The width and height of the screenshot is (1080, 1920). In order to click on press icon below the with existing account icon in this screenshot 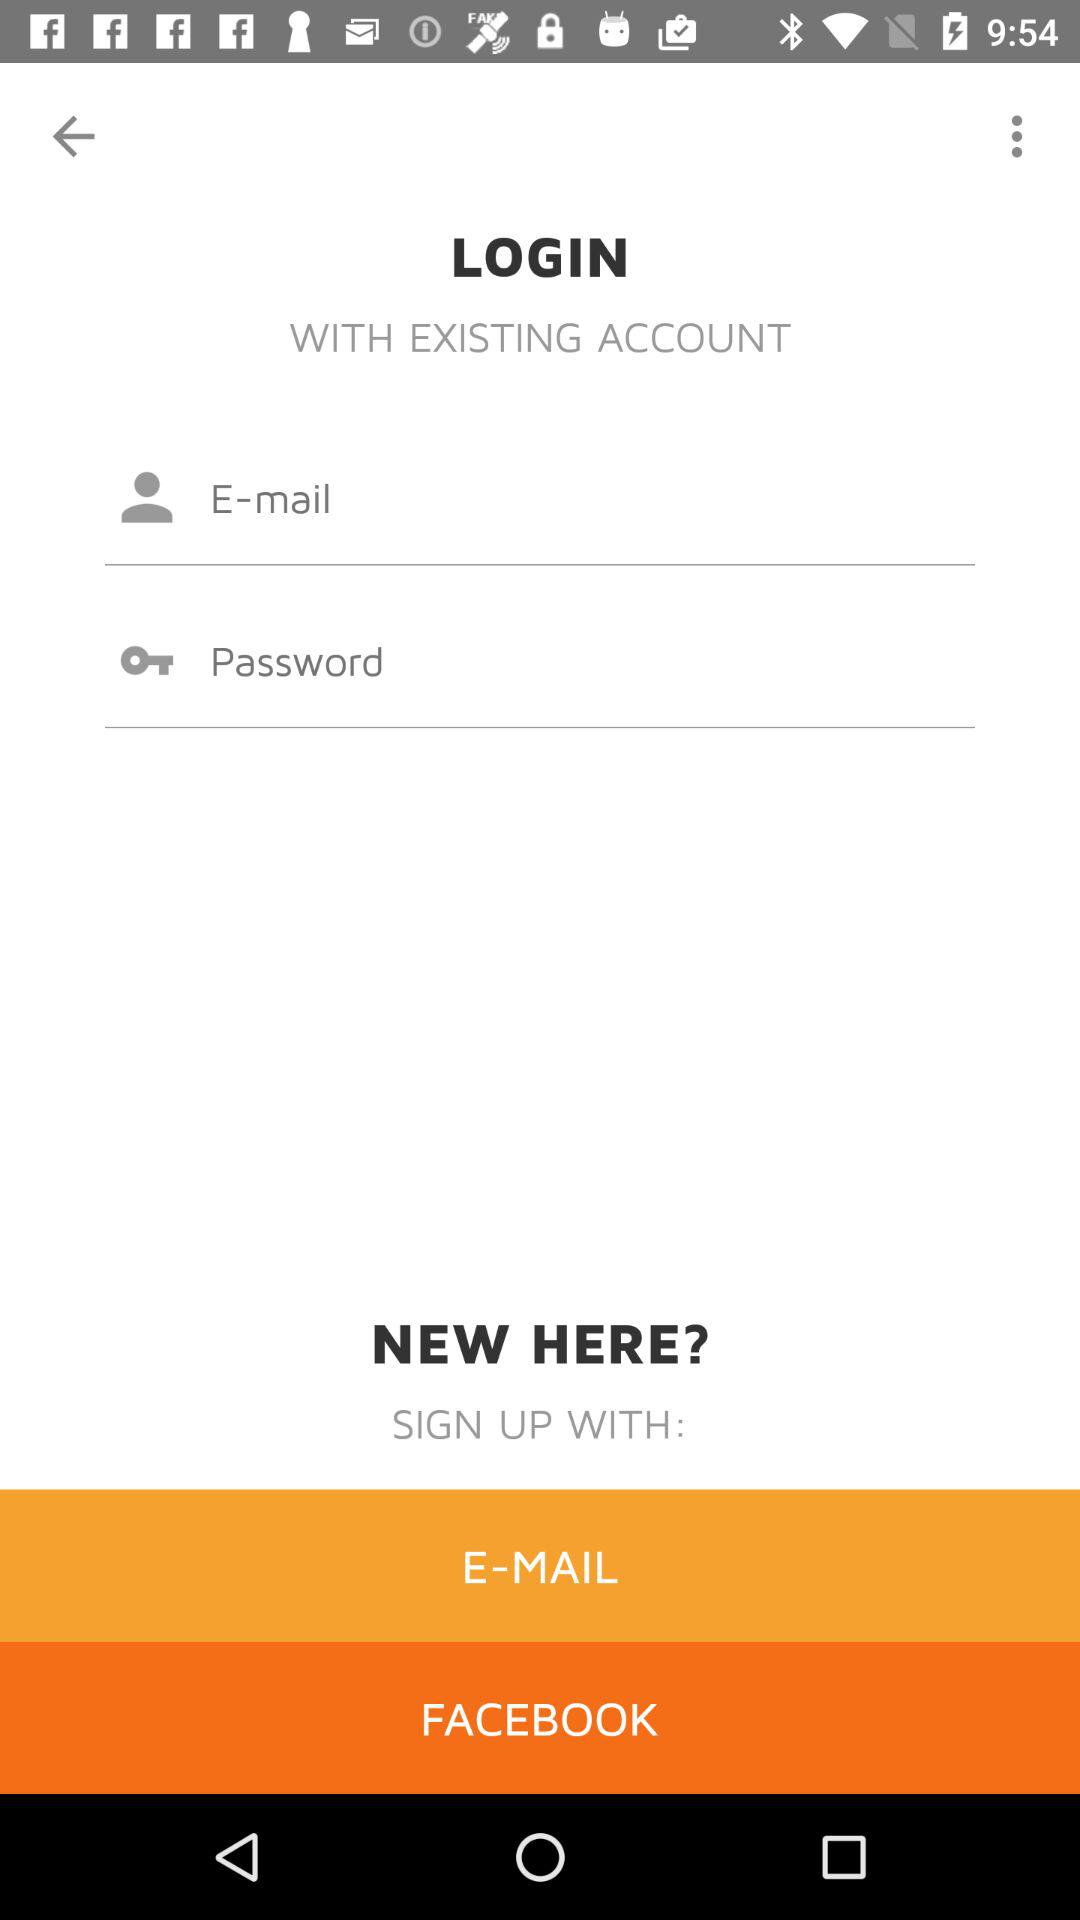, I will do `click(540, 497)`.